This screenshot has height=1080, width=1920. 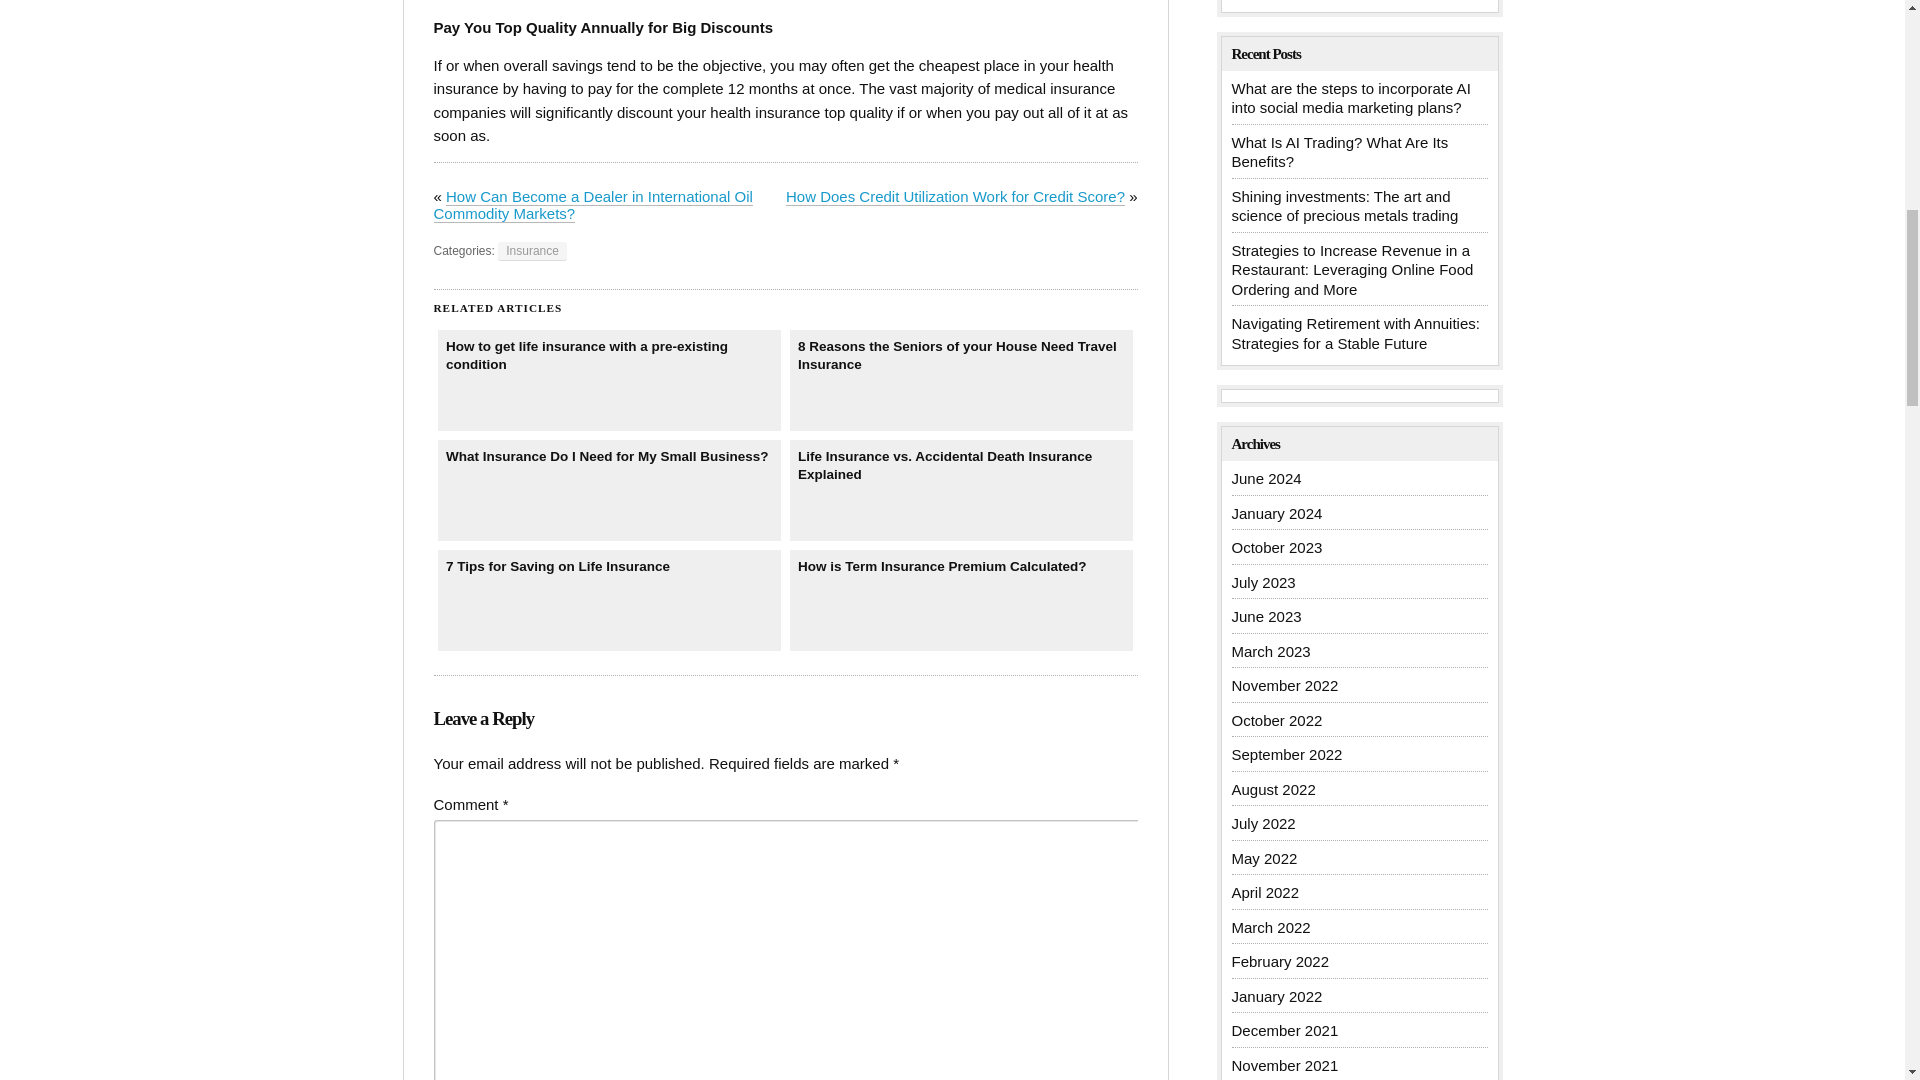 What do you see at coordinates (609, 600) in the screenshot?
I see `7 Tips for Saving on Life Insurance` at bounding box center [609, 600].